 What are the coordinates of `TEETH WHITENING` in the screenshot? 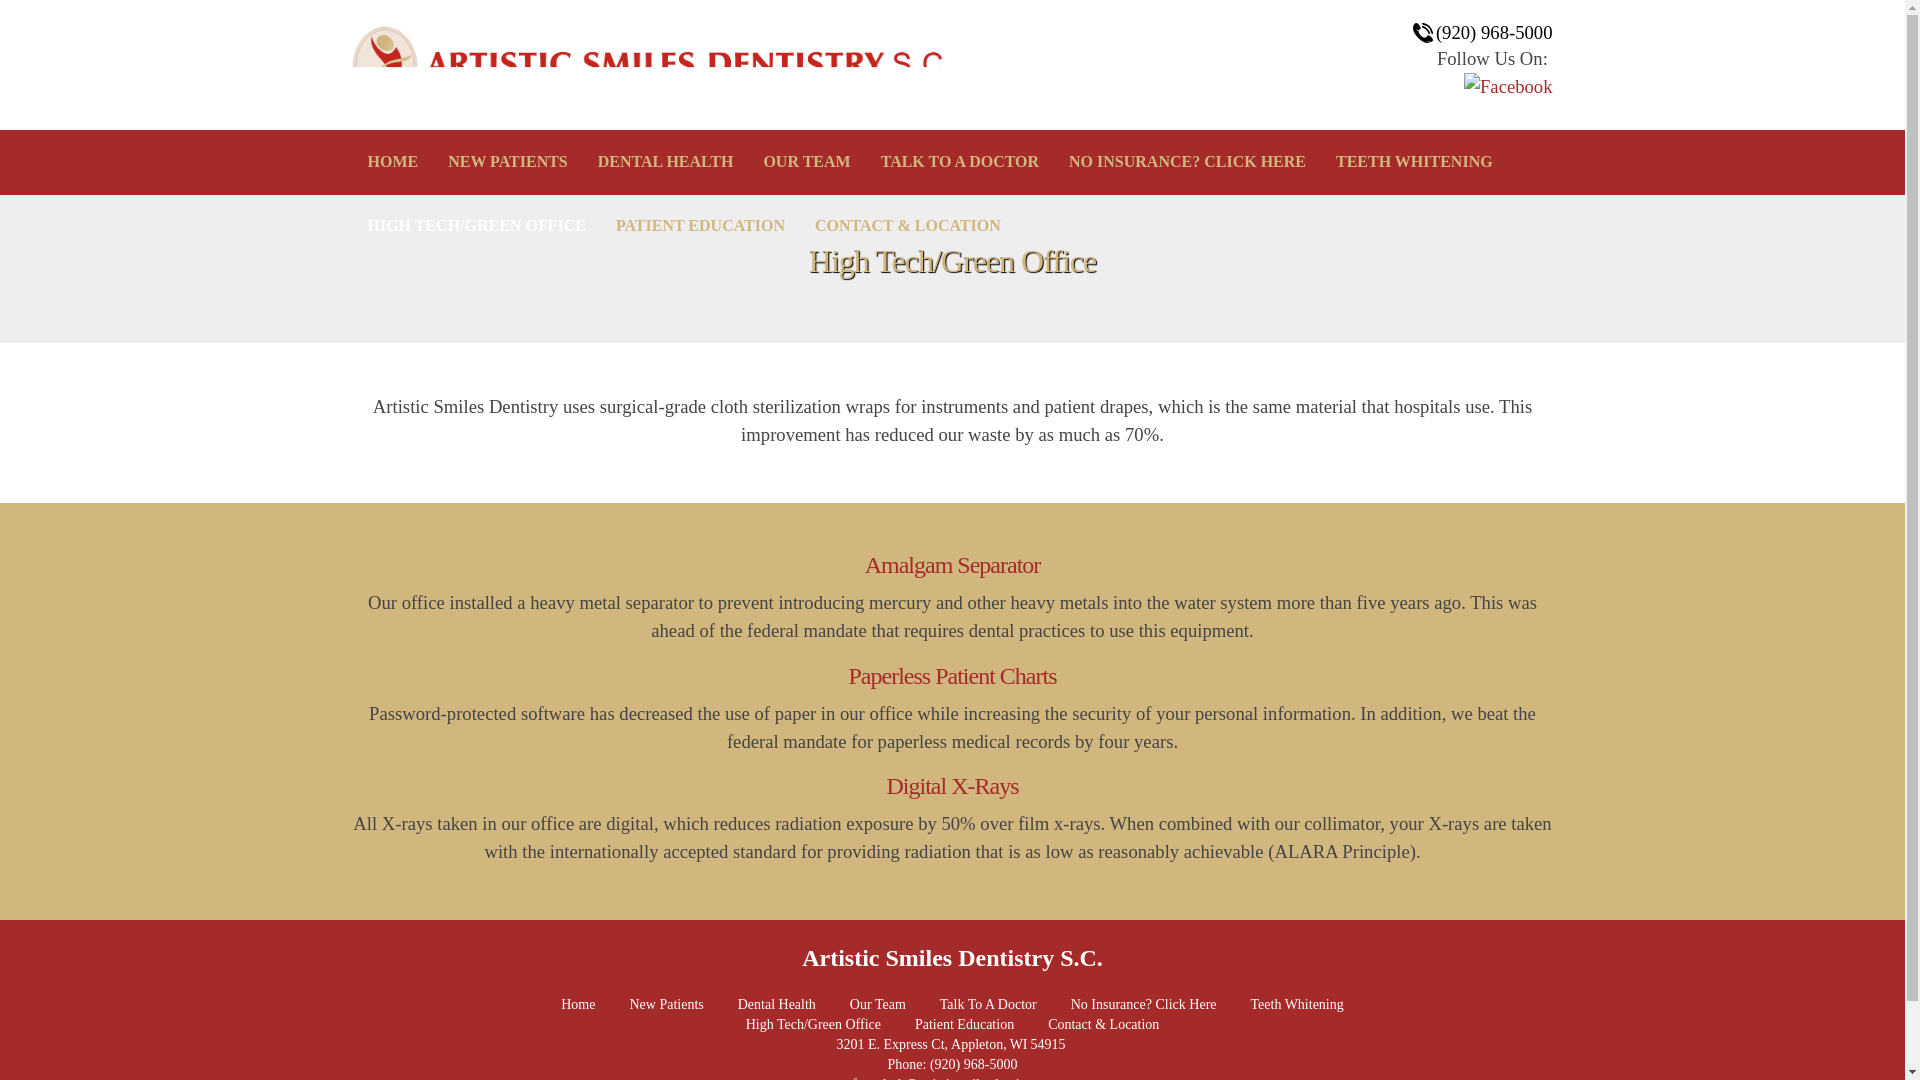 It's located at (1414, 162).